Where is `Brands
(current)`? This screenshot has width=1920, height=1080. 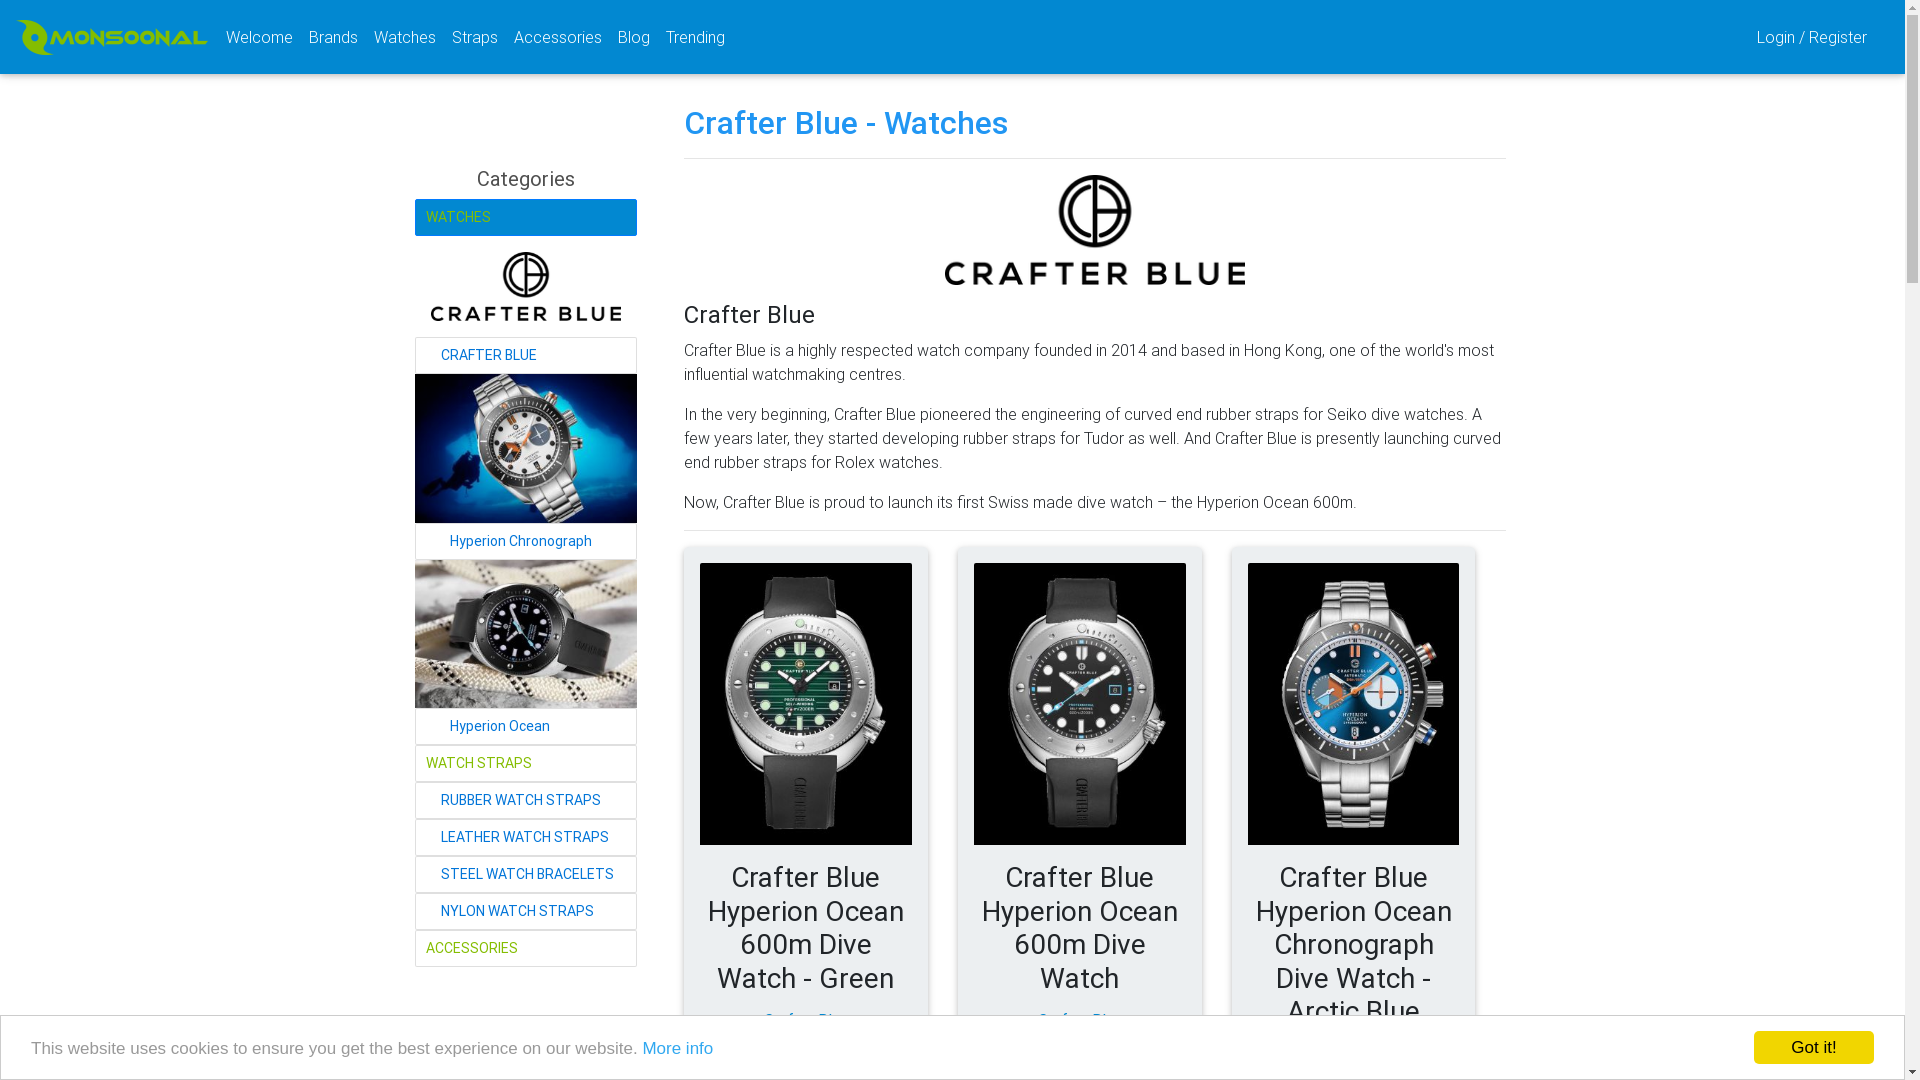 Brands
(current) is located at coordinates (334, 37).